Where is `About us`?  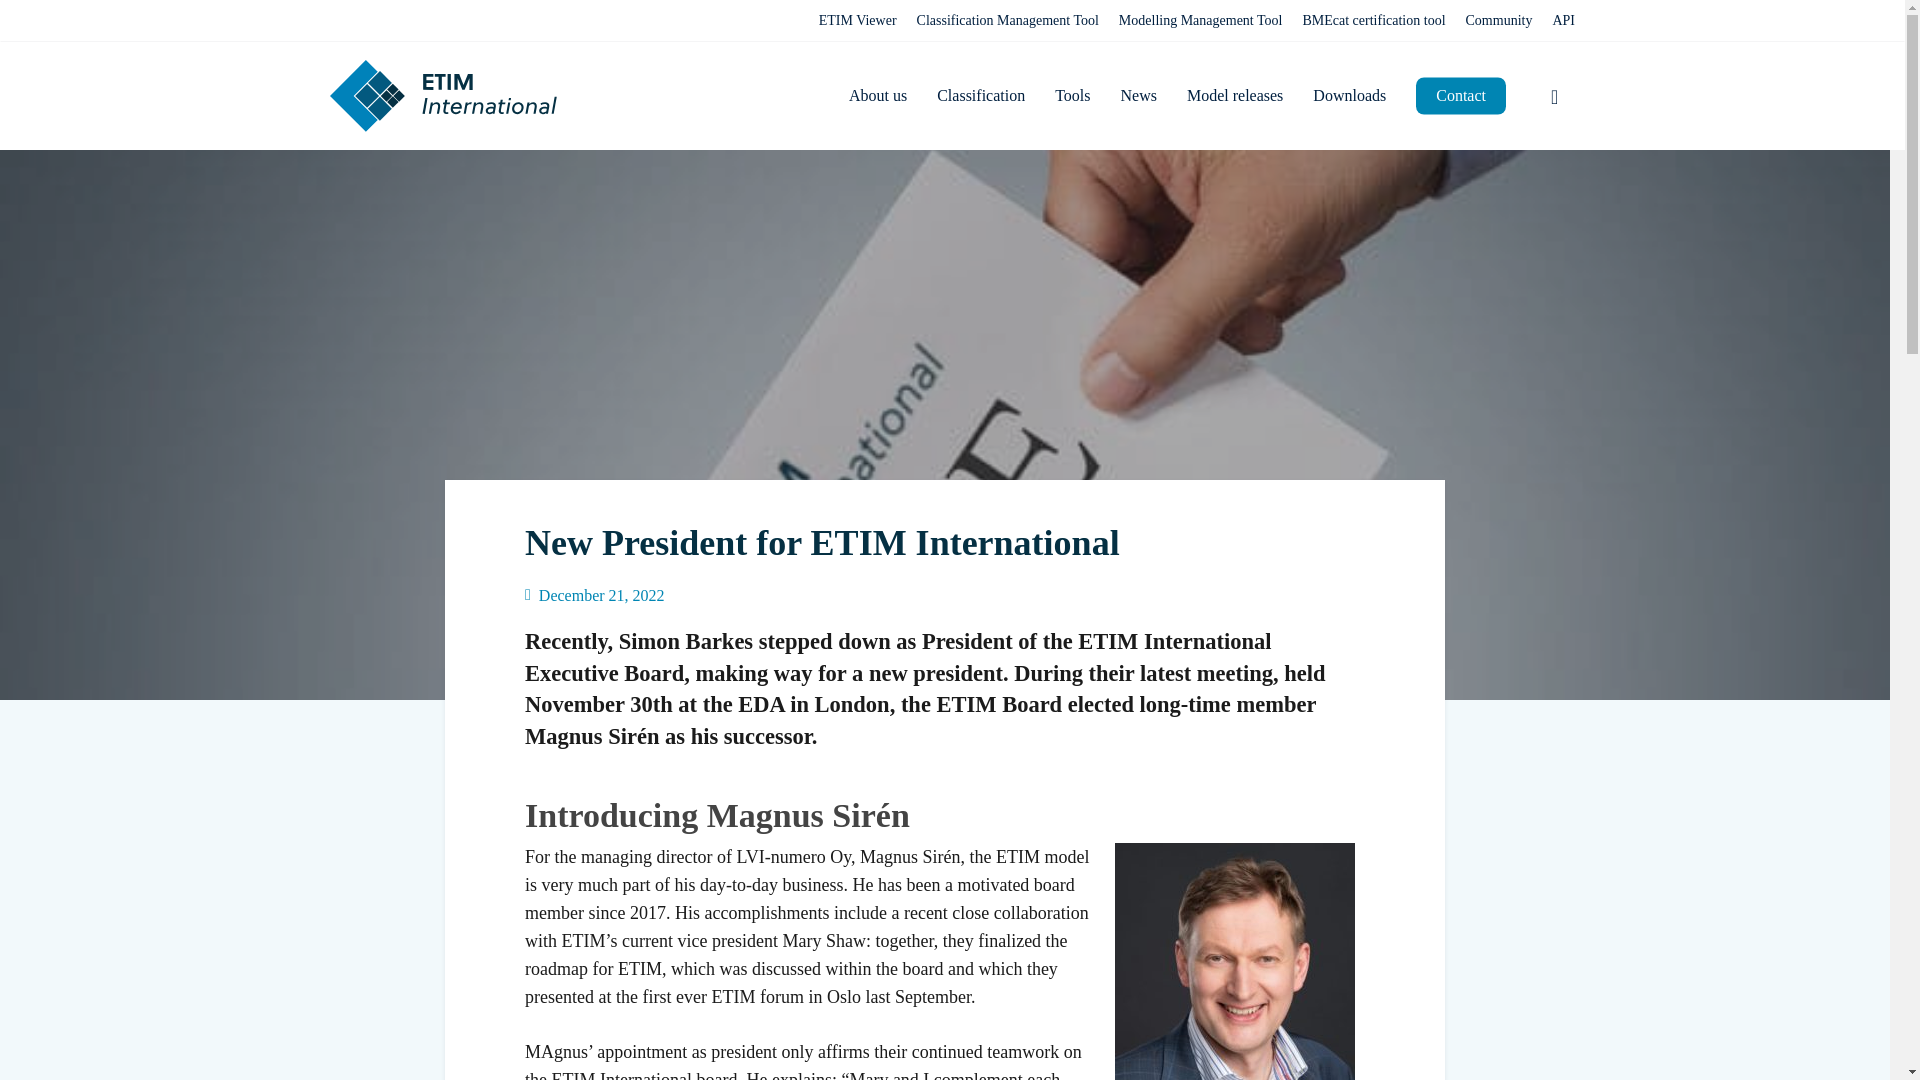
About us is located at coordinates (877, 95).